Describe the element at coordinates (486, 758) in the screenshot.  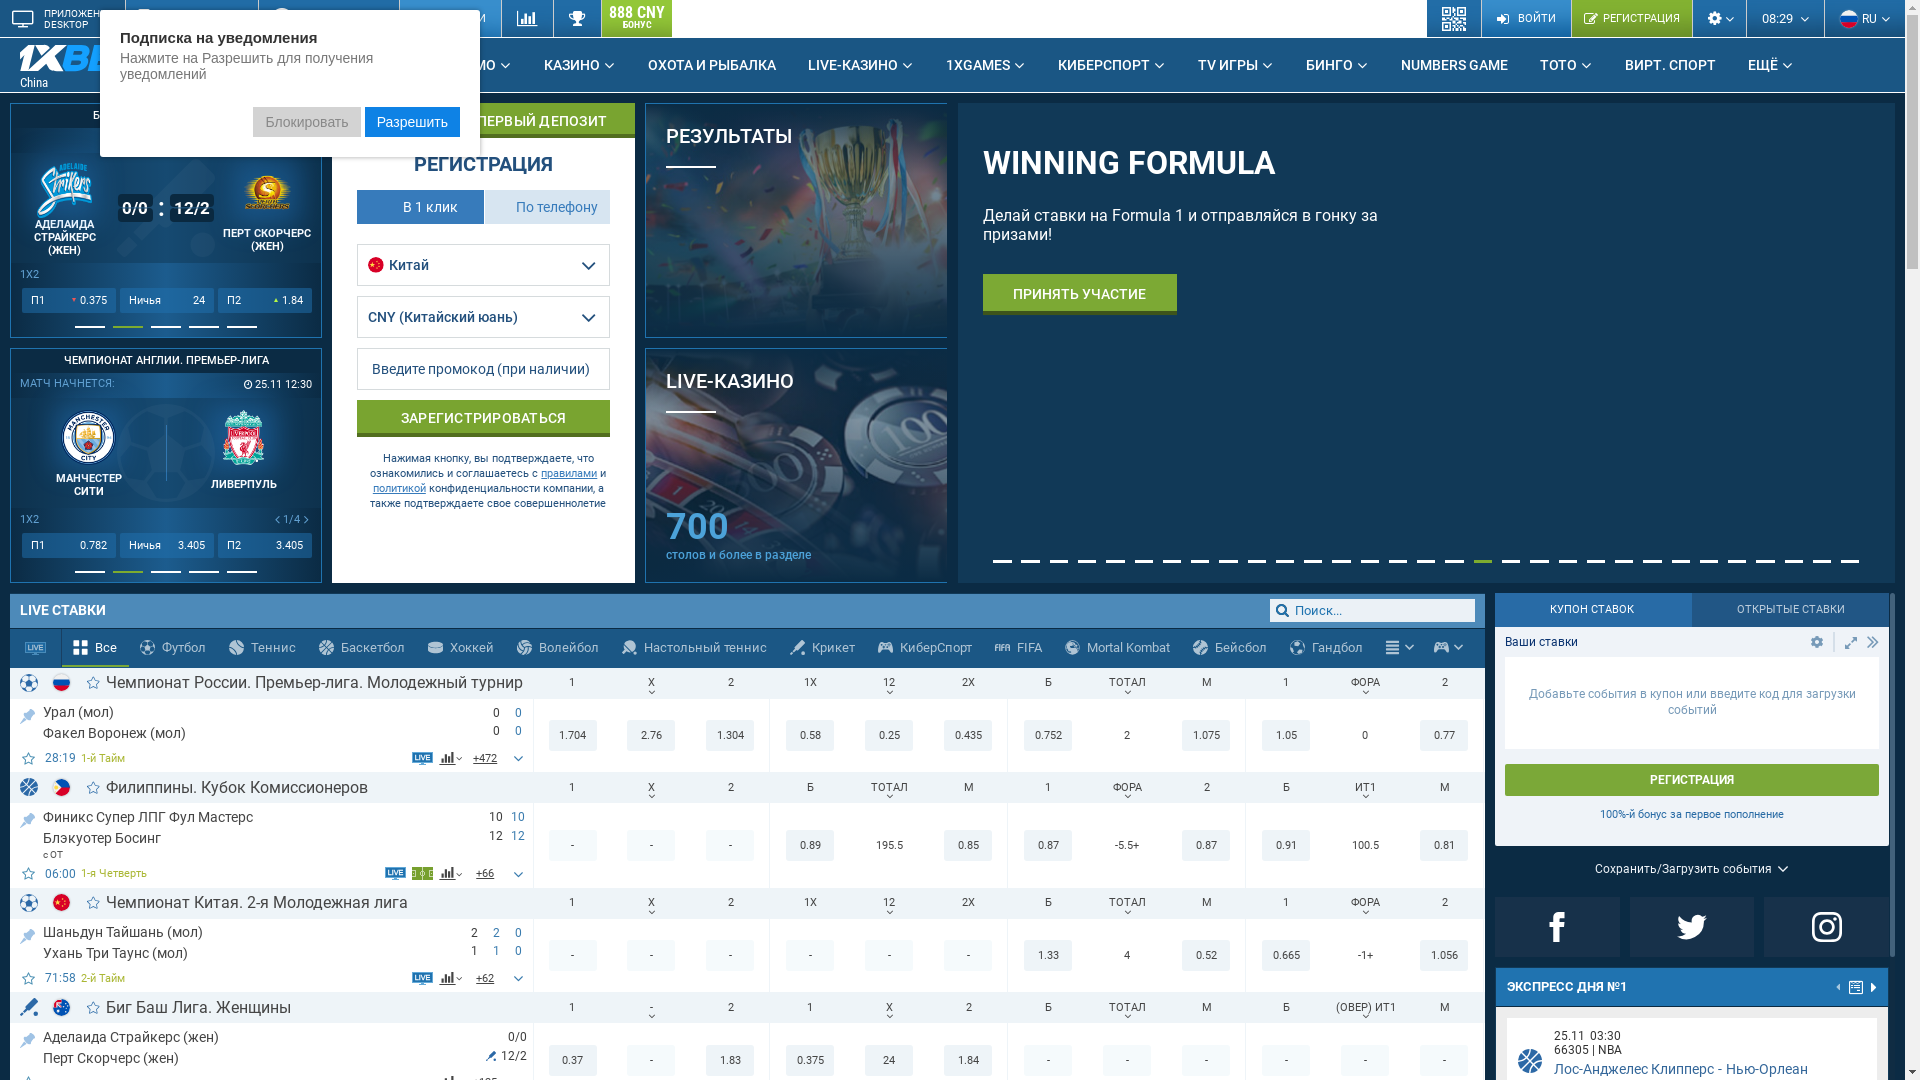
I see `+485` at that location.